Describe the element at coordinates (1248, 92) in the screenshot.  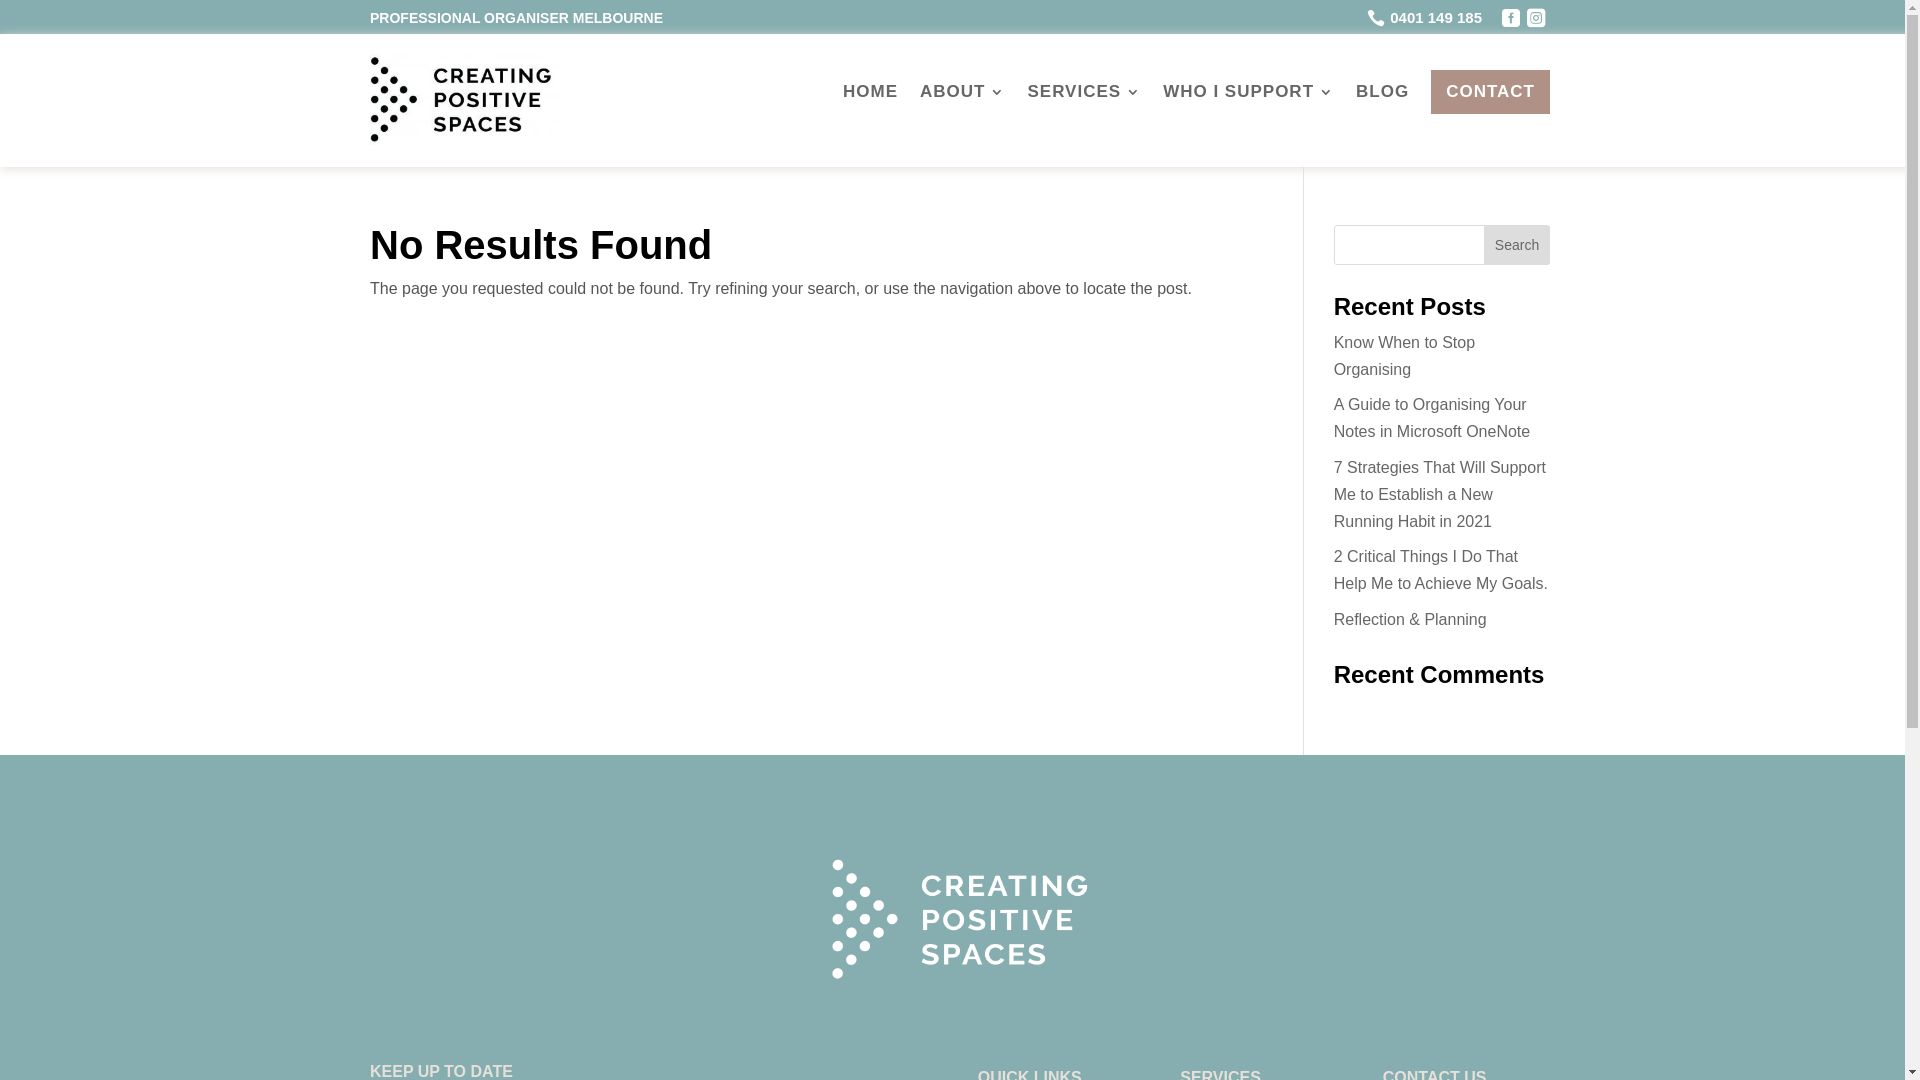
I see `WHO I SUPPORT` at that location.